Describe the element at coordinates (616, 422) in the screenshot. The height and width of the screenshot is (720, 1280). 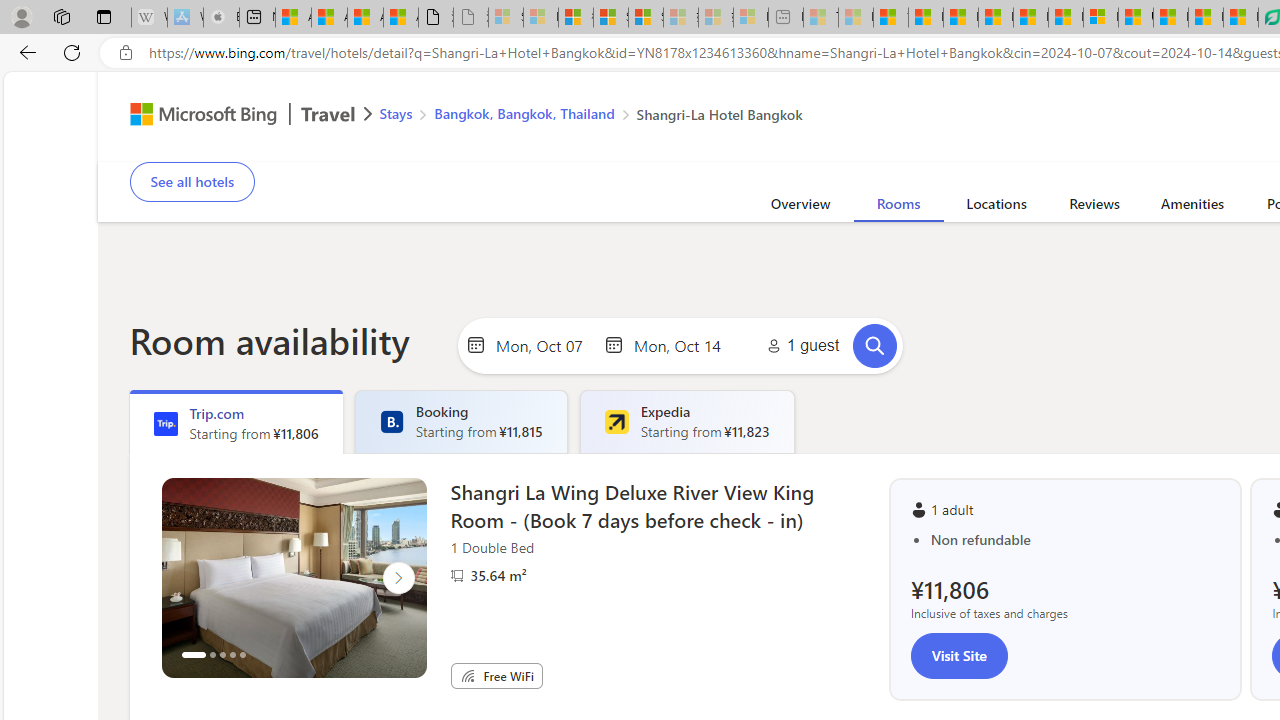
I see `Expedia` at that location.